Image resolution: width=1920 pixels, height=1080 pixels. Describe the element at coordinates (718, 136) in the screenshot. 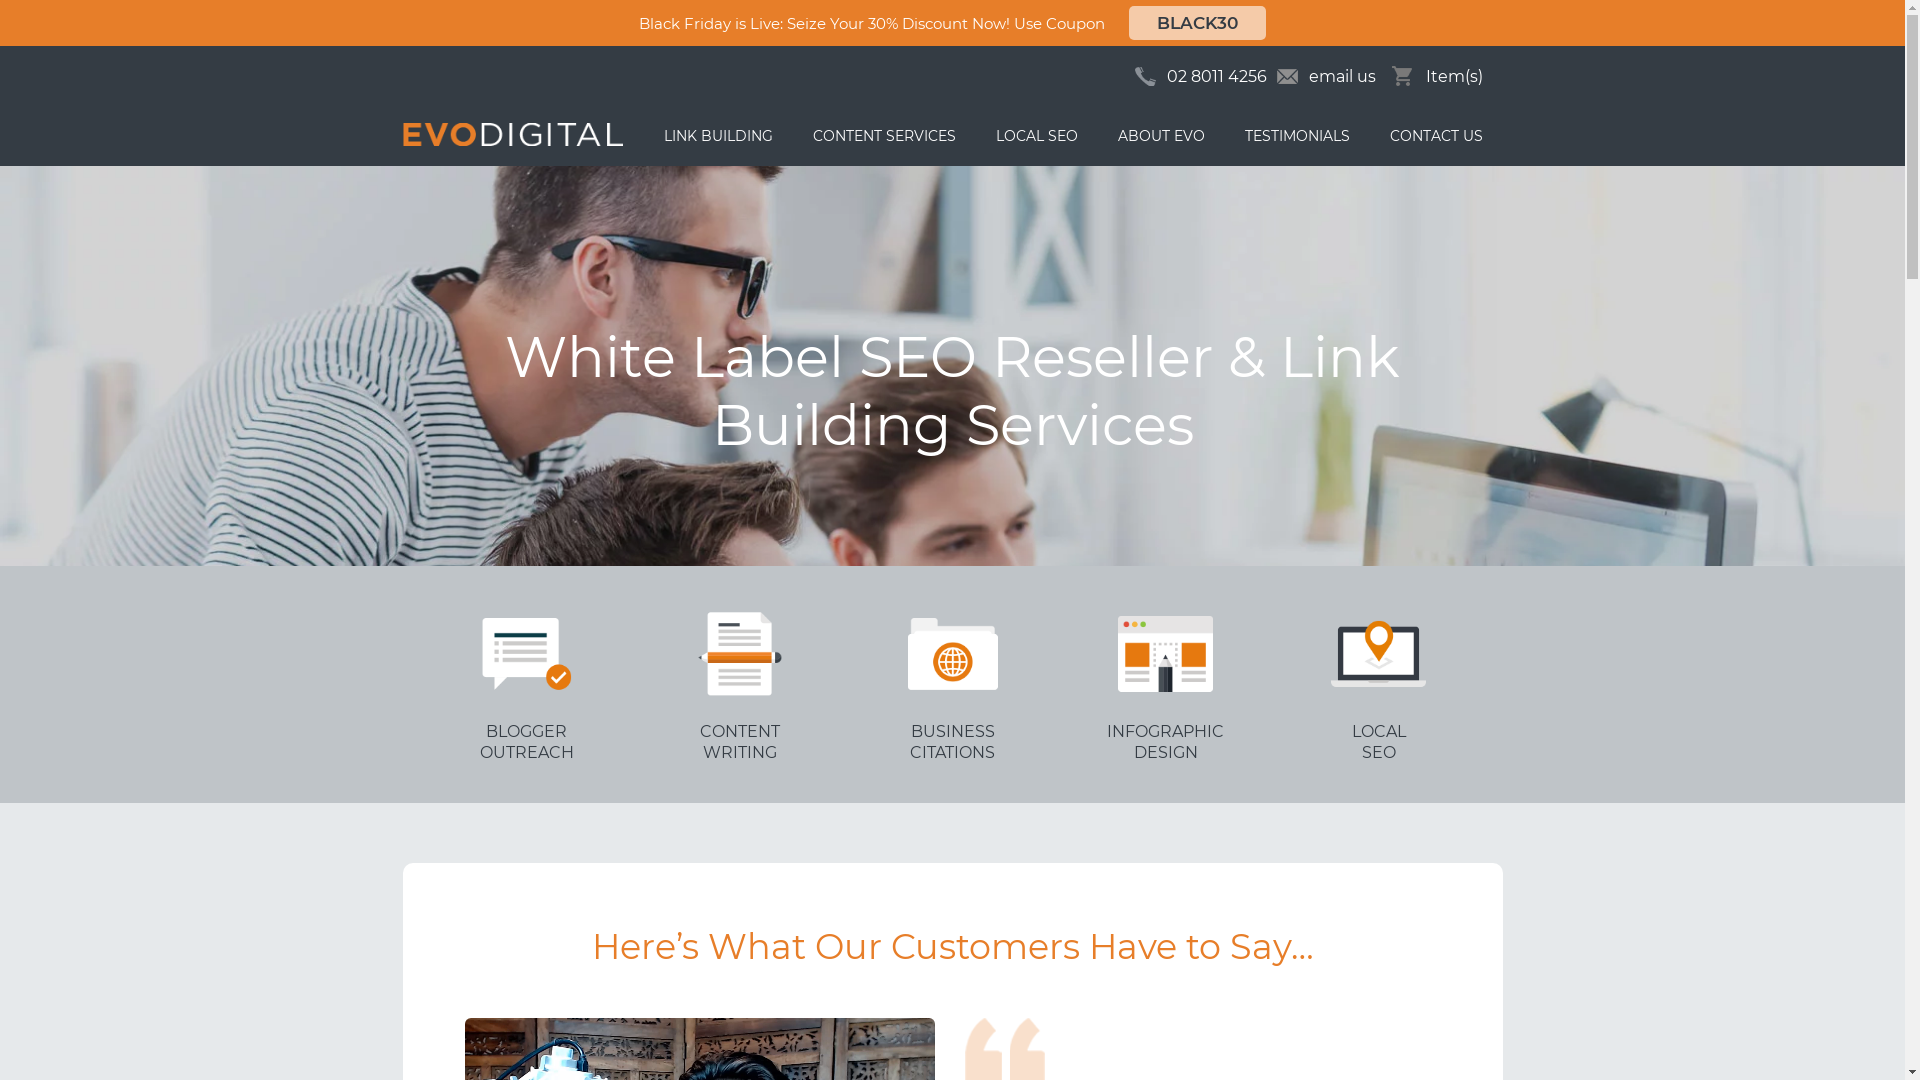

I see `LINK BUILDING` at that location.